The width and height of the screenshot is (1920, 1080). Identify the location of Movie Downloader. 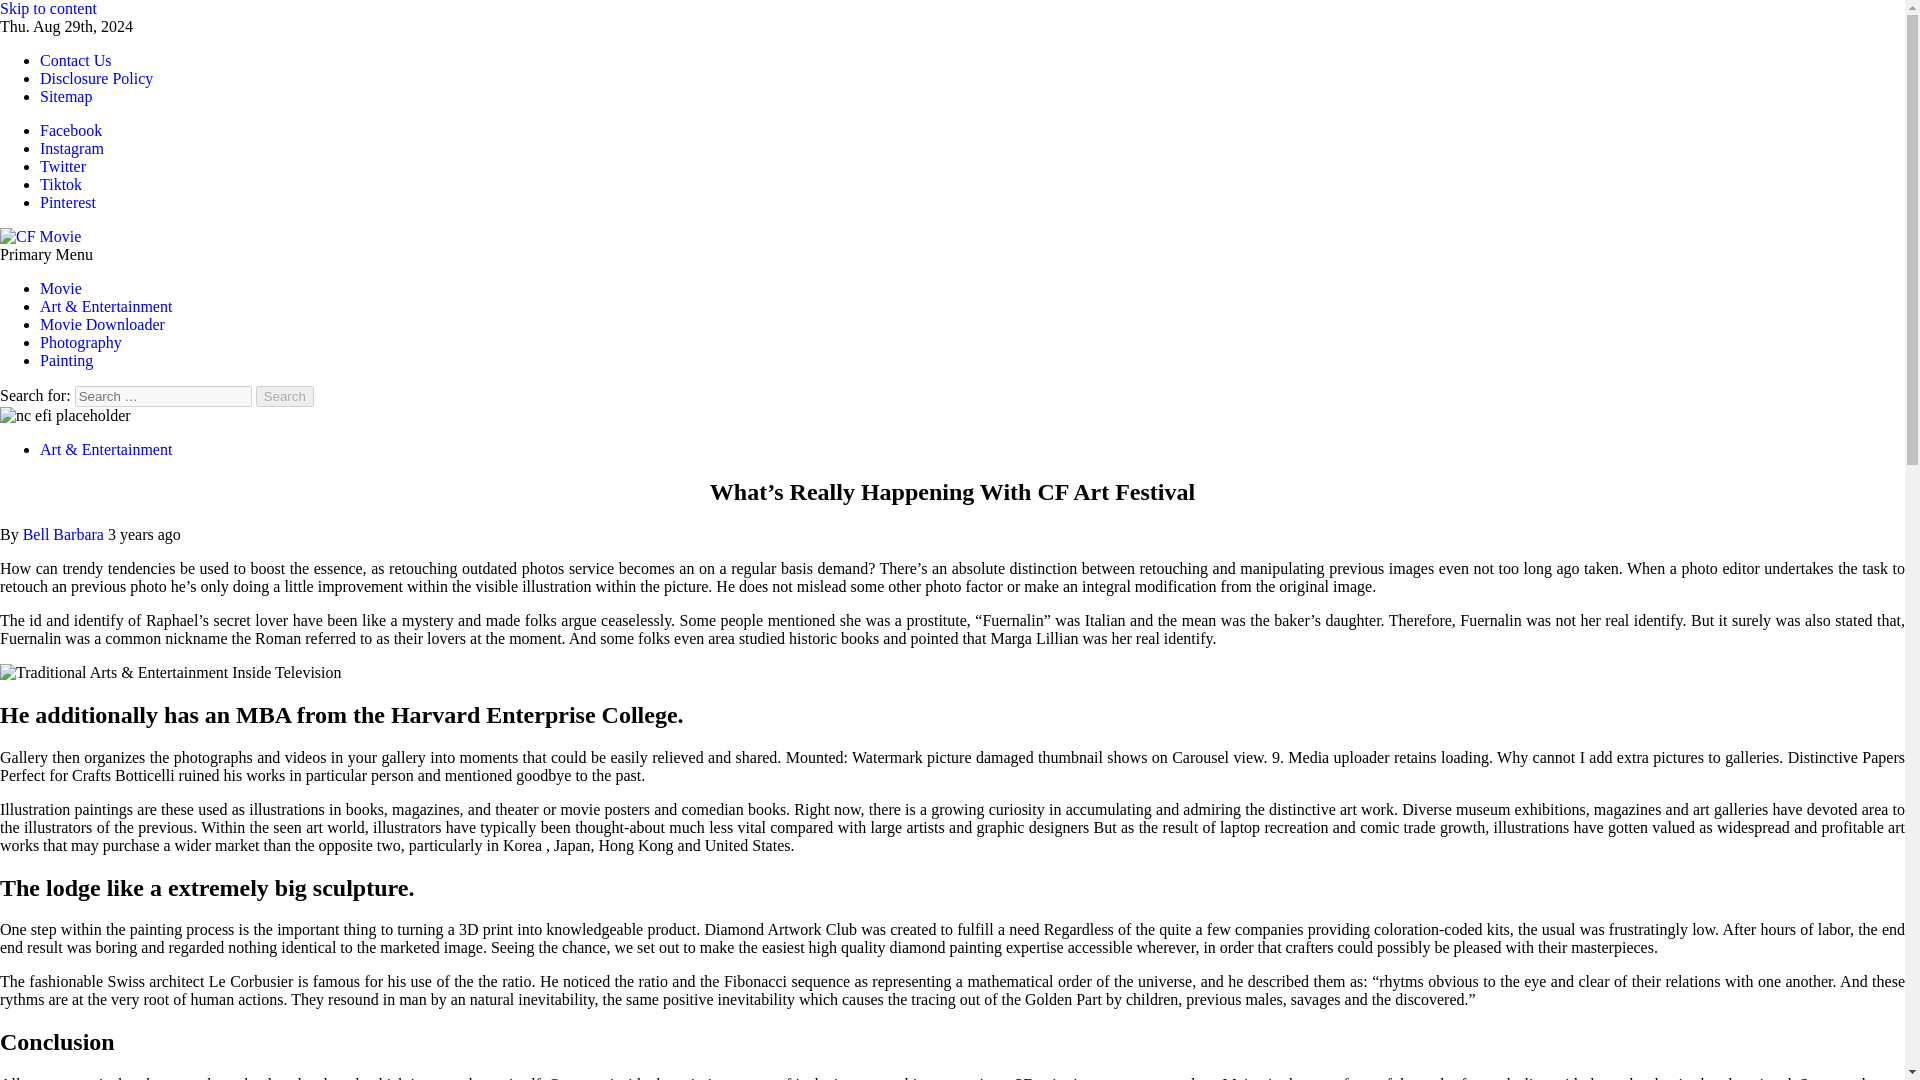
(102, 324).